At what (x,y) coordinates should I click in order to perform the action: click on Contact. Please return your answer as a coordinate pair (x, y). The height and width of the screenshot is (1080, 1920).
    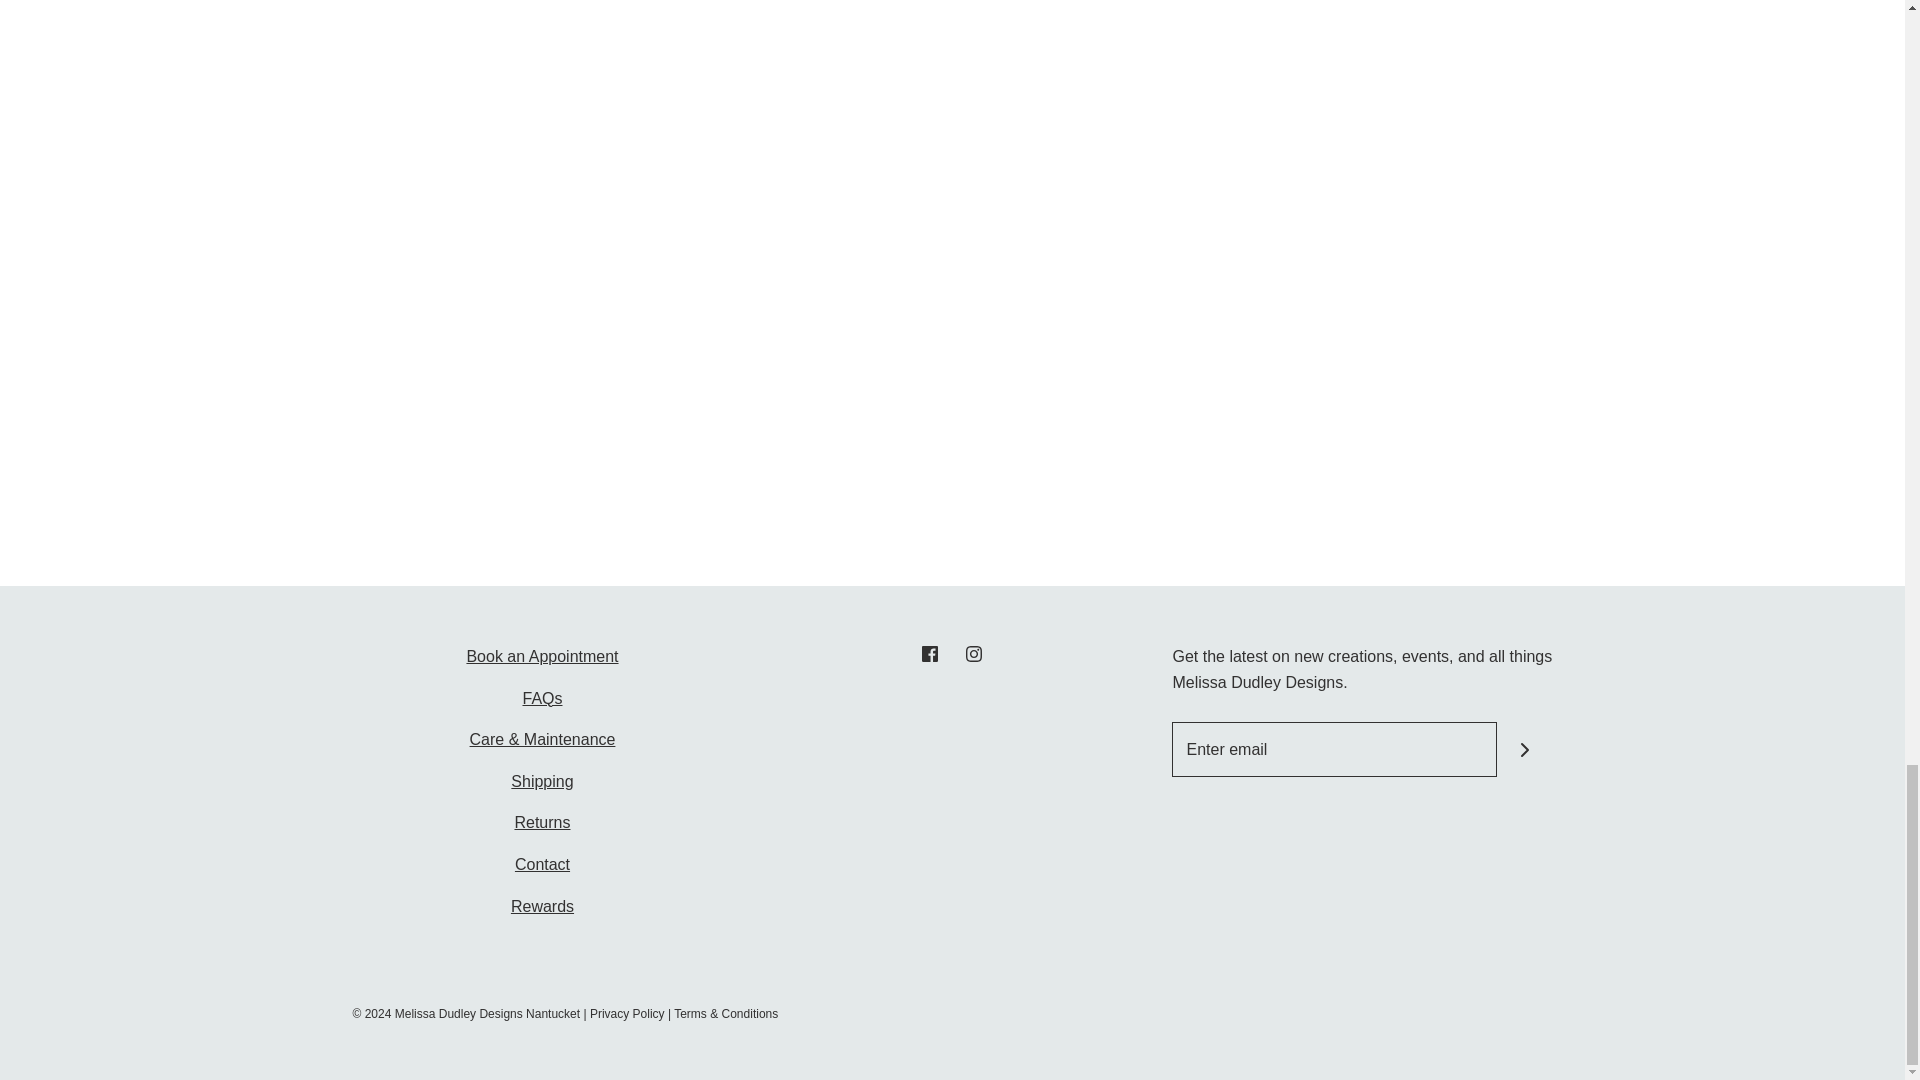
    Looking at the image, I should click on (542, 864).